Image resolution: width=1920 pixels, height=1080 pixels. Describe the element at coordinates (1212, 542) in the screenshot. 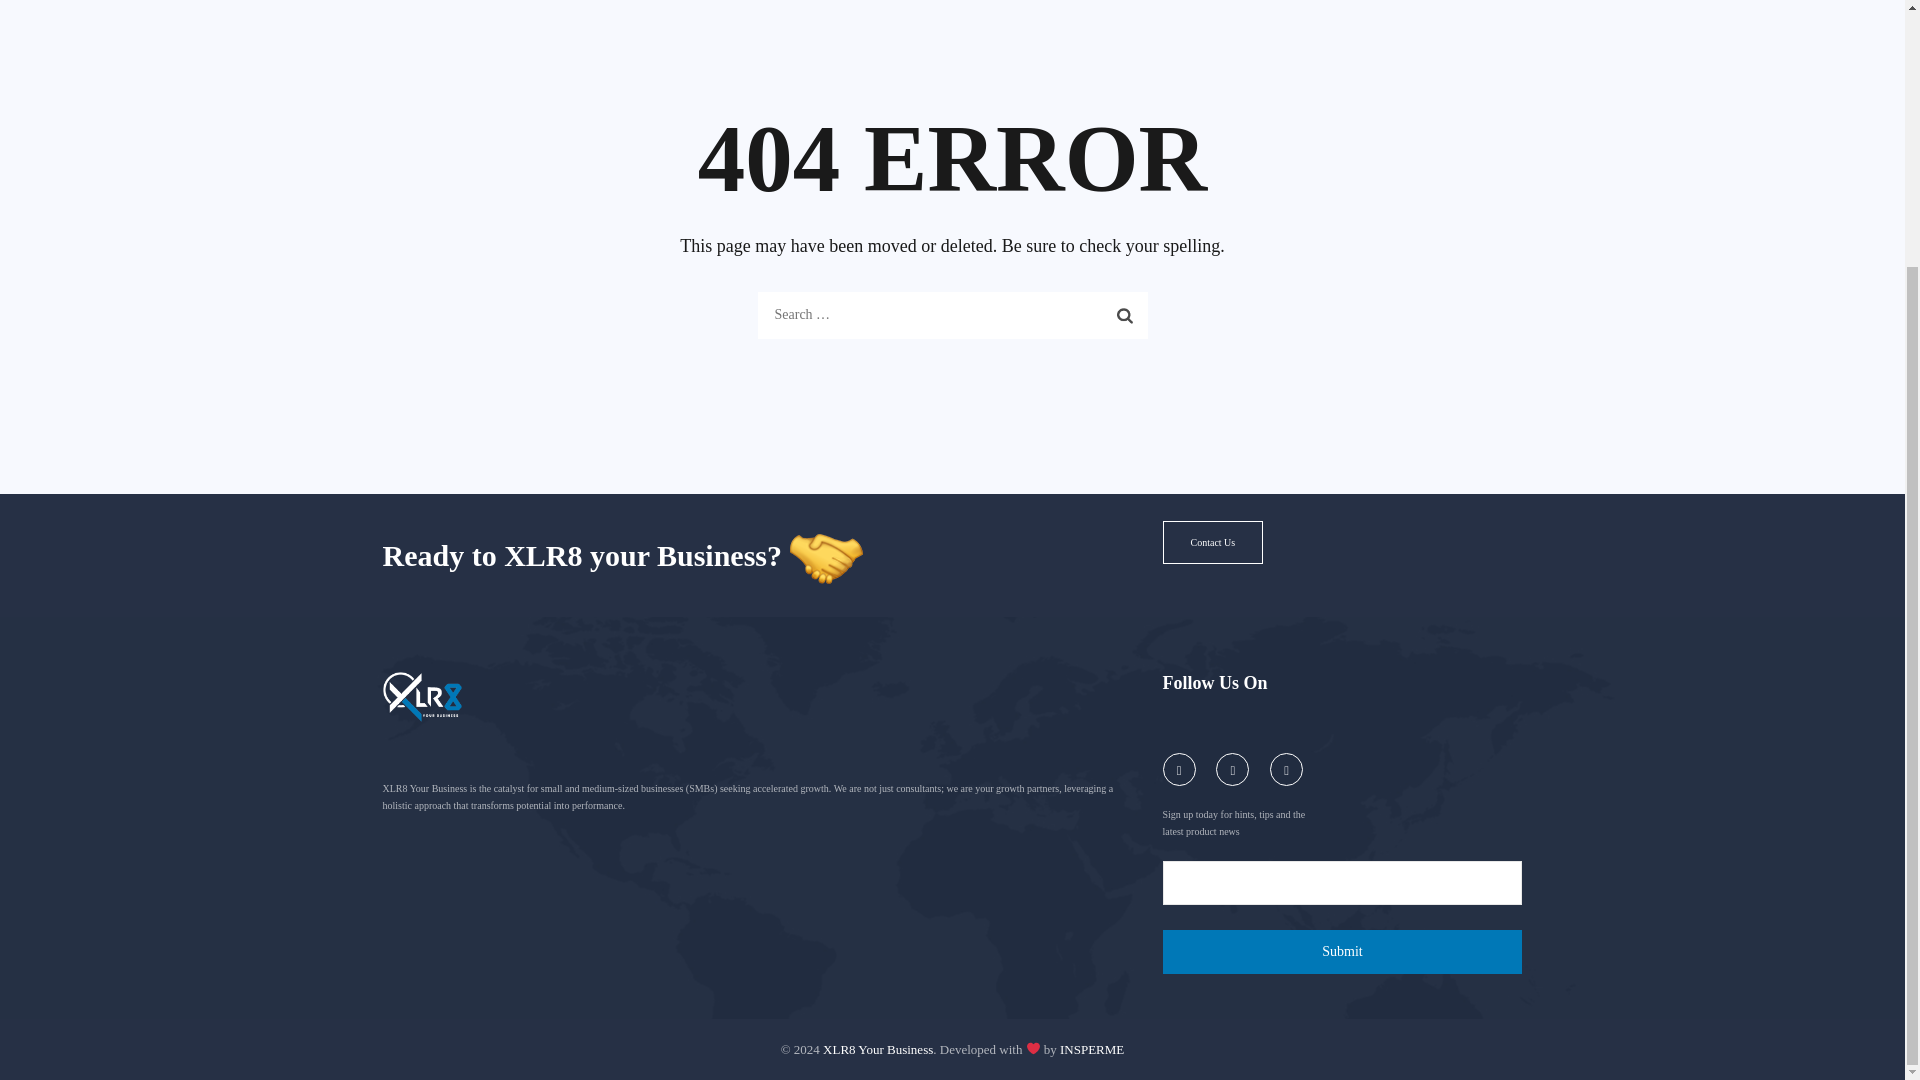

I see `Contact Us` at that location.